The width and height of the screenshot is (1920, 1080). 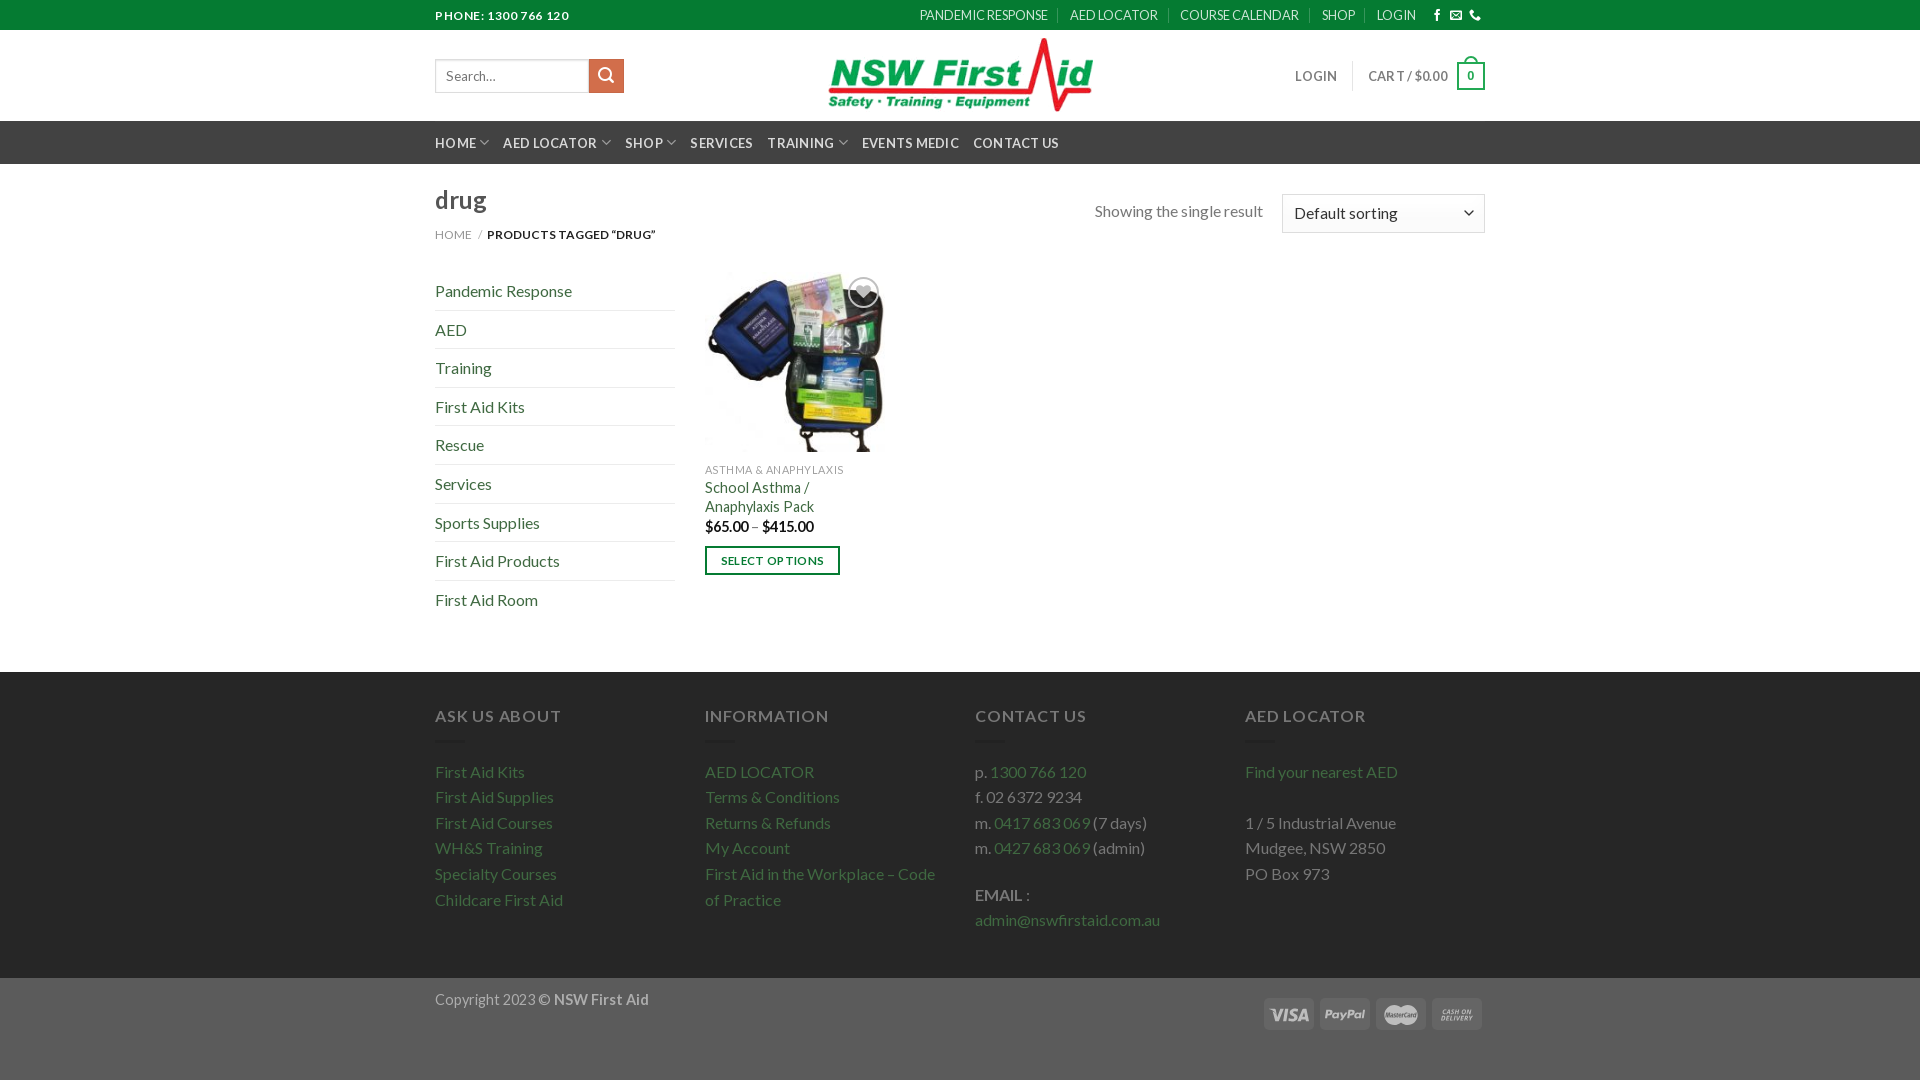 What do you see at coordinates (1042, 822) in the screenshot?
I see `0417 683 069` at bounding box center [1042, 822].